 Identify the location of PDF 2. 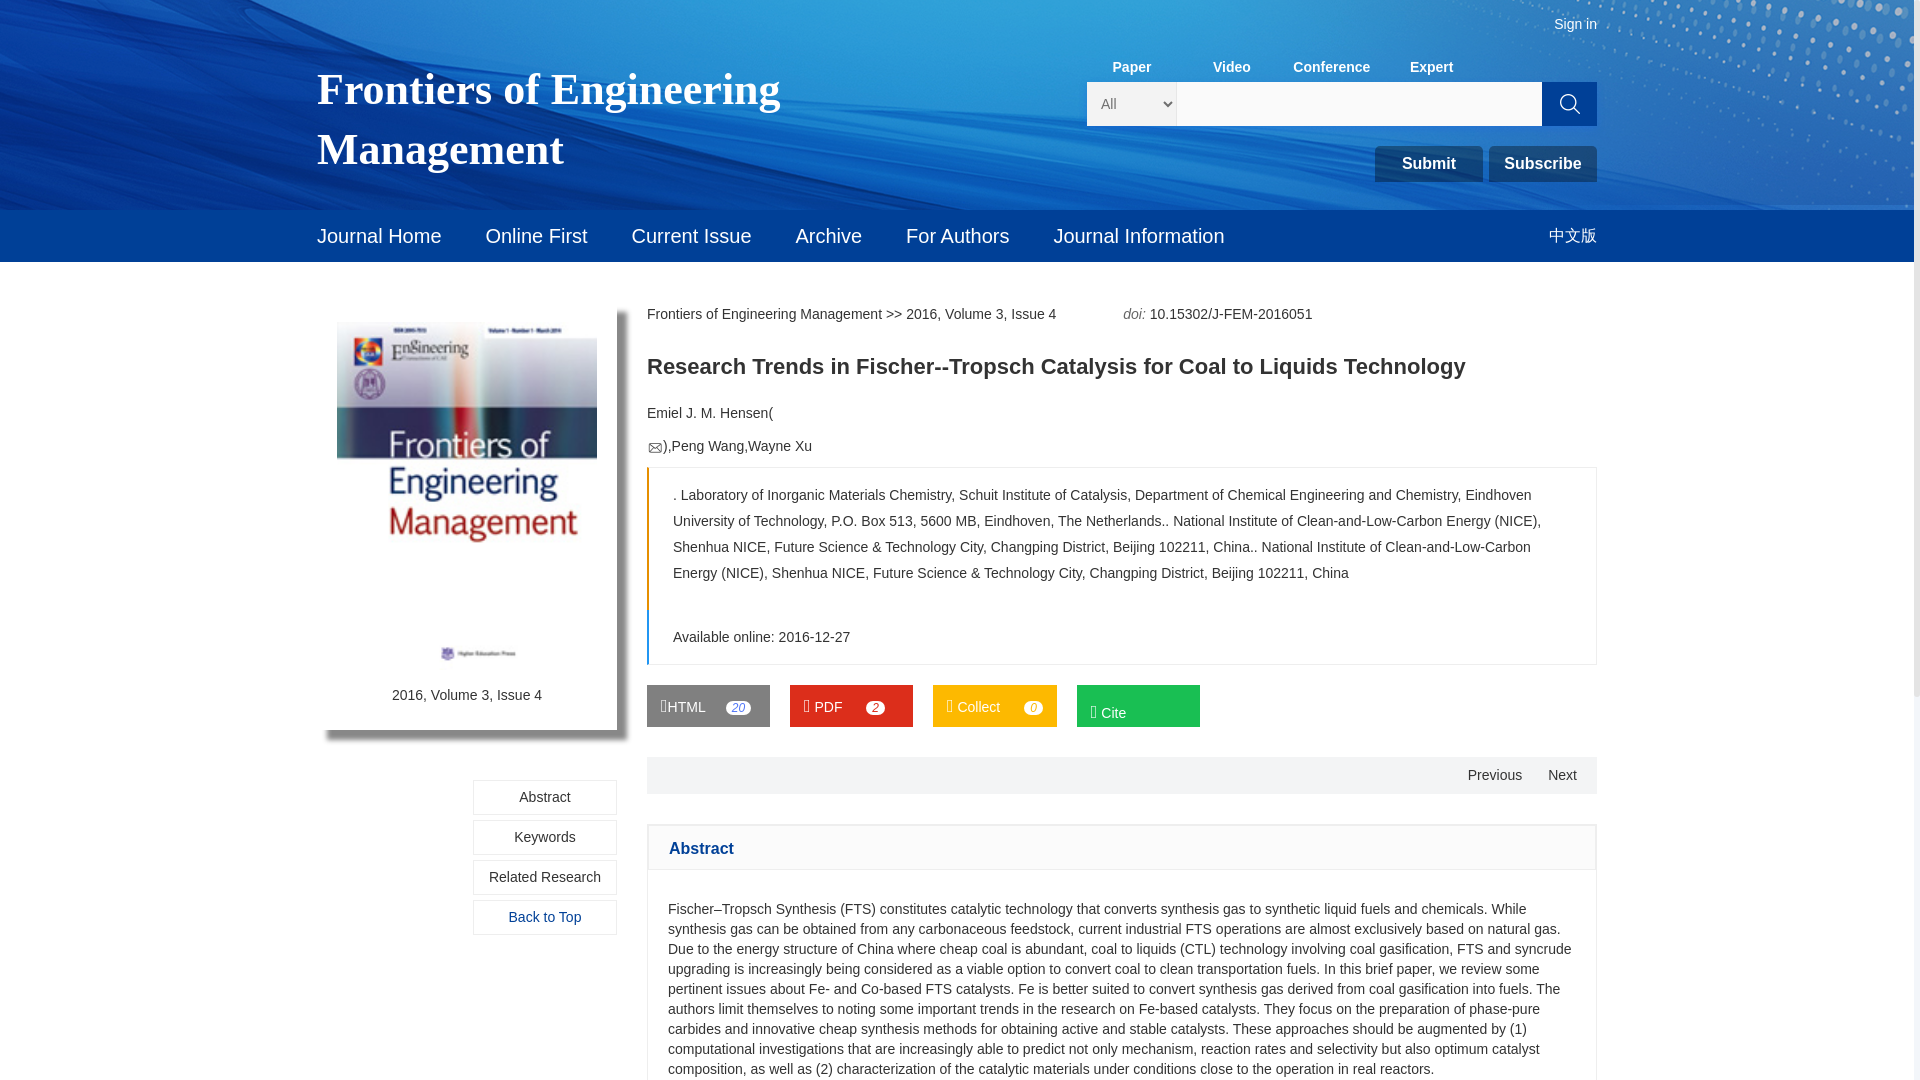
(851, 705).